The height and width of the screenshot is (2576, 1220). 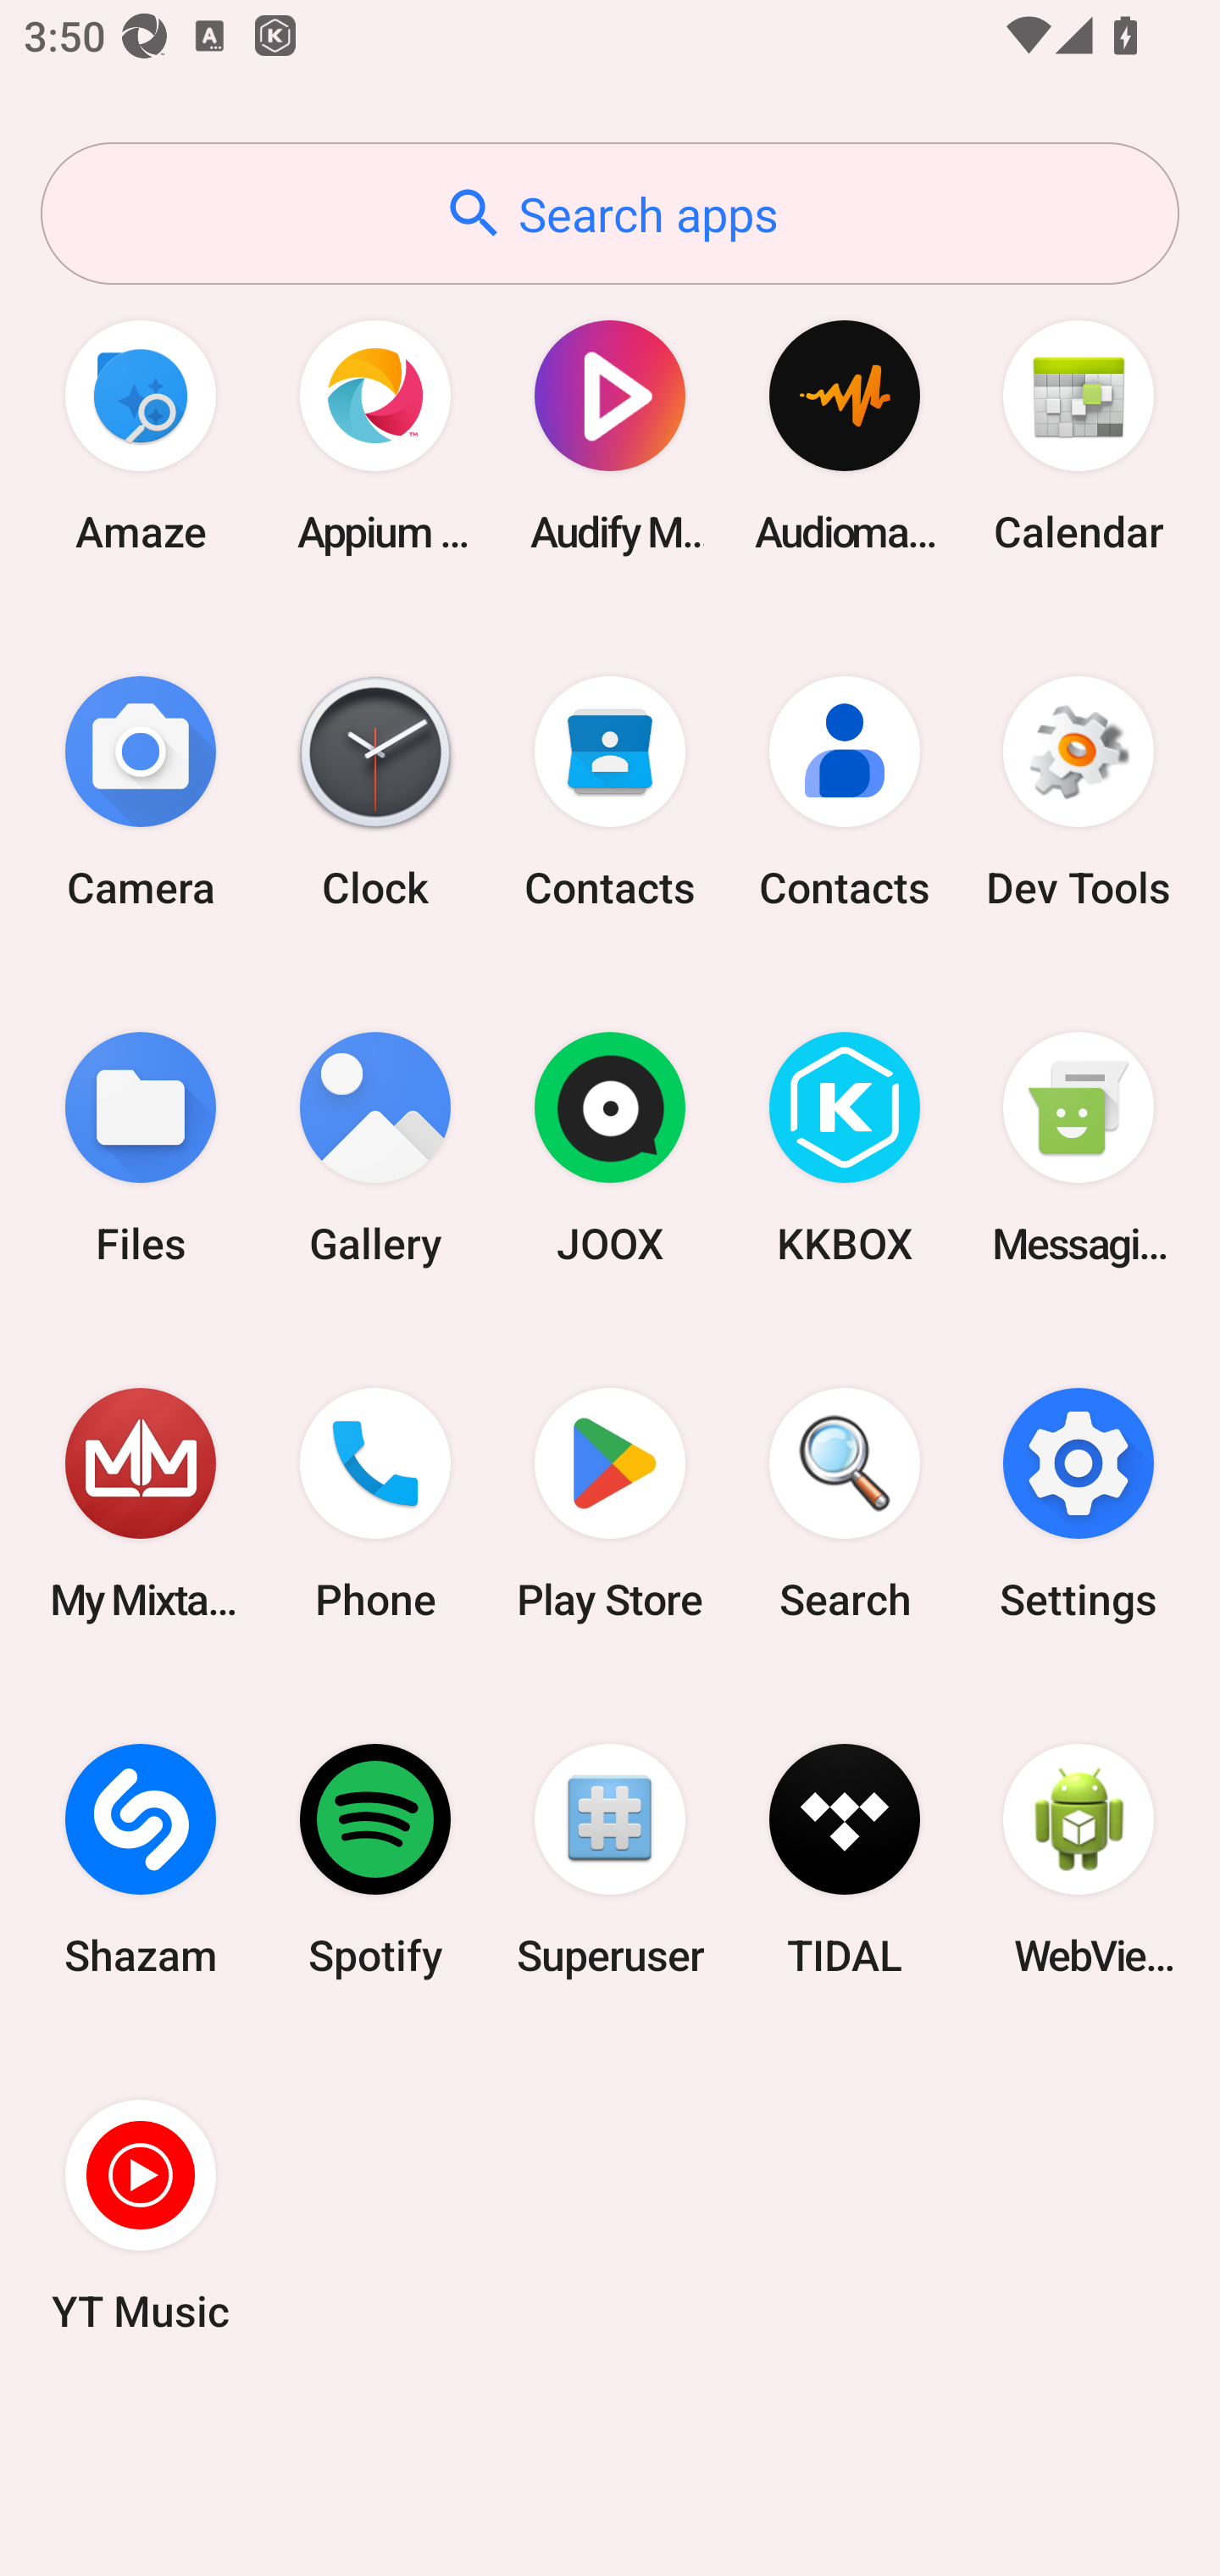 What do you see at coordinates (141, 1504) in the screenshot?
I see `My Mixtapez` at bounding box center [141, 1504].